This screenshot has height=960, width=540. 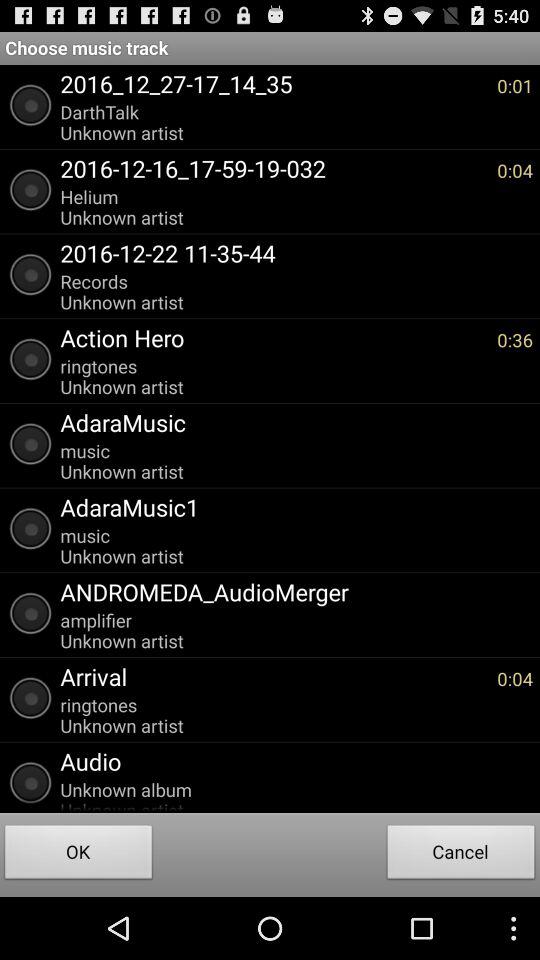 What do you see at coordinates (292, 422) in the screenshot?
I see `choose app above the music
unknown artist icon` at bounding box center [292, 422].